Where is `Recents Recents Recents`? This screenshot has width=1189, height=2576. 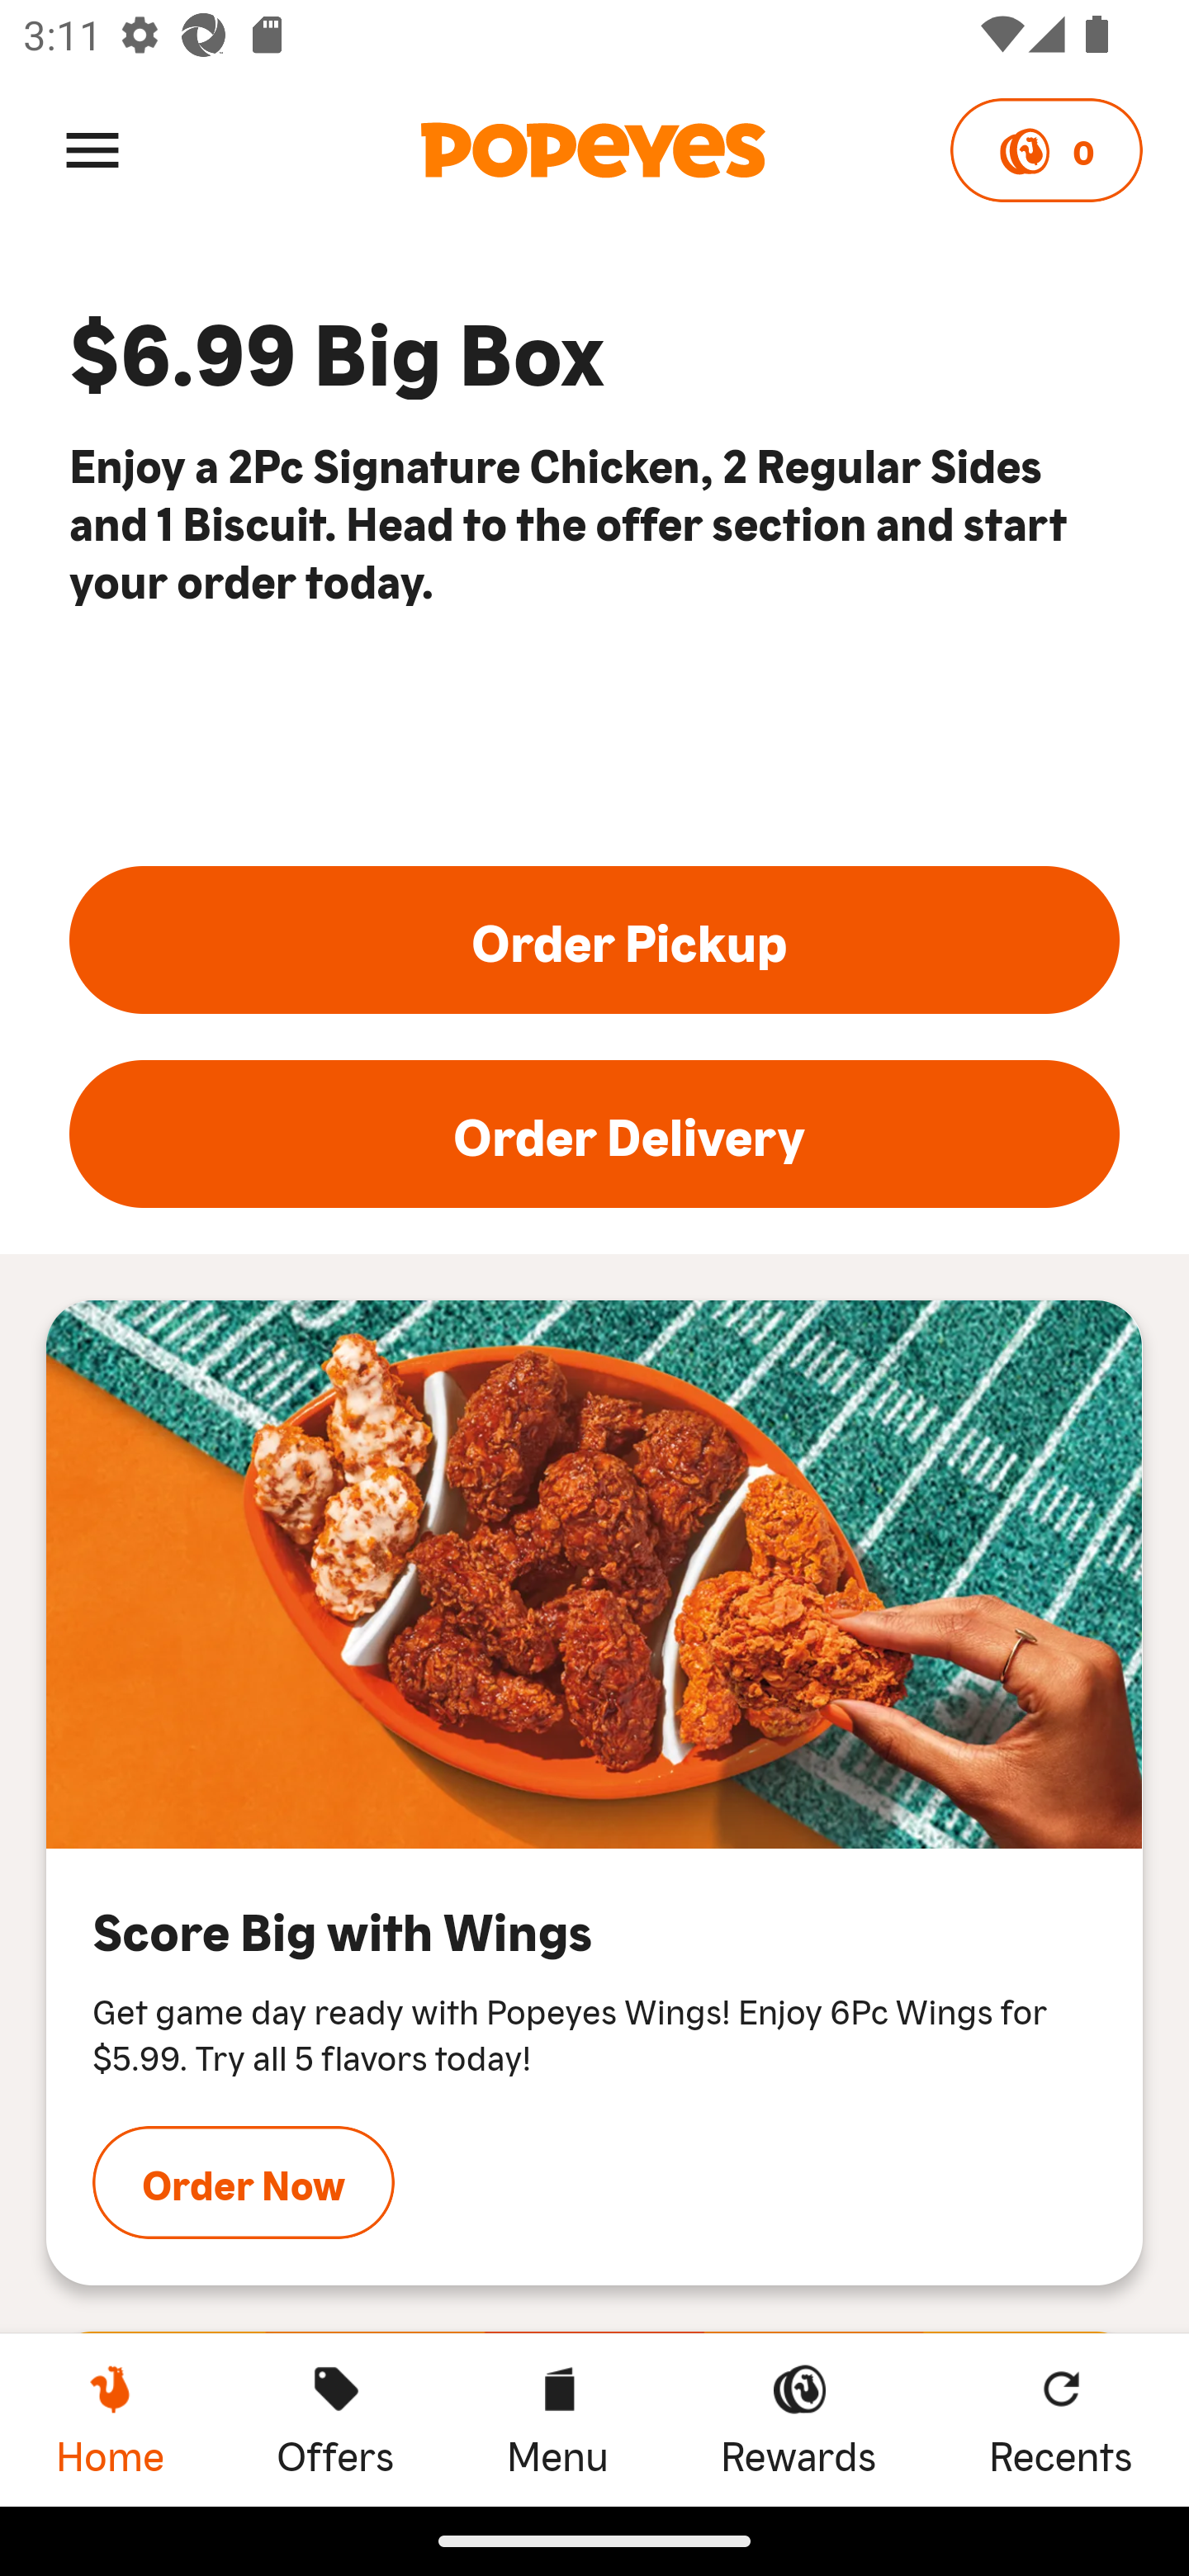
Recents Recents Recents is located at coordinates (1061, 2419).